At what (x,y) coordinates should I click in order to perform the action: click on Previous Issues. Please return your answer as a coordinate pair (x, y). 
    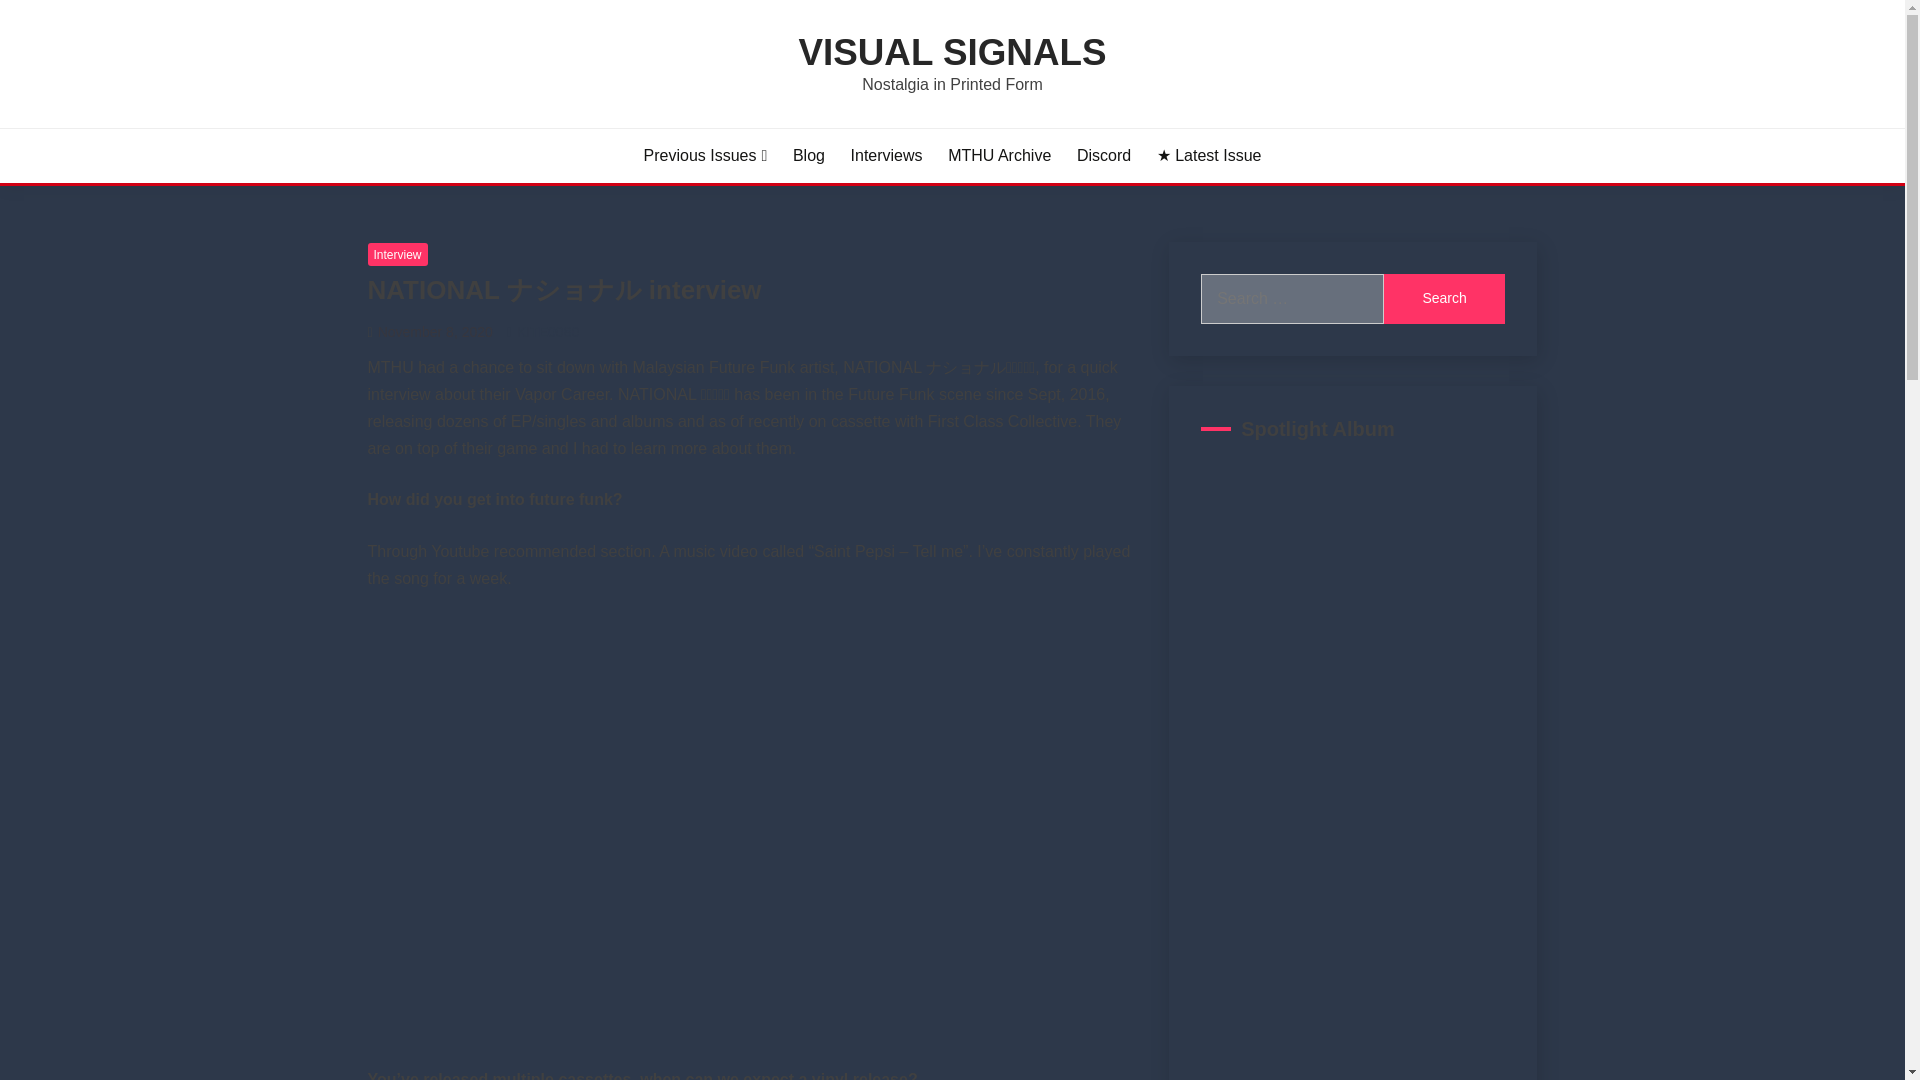
    Looking at the image, I should click on (706, 156).